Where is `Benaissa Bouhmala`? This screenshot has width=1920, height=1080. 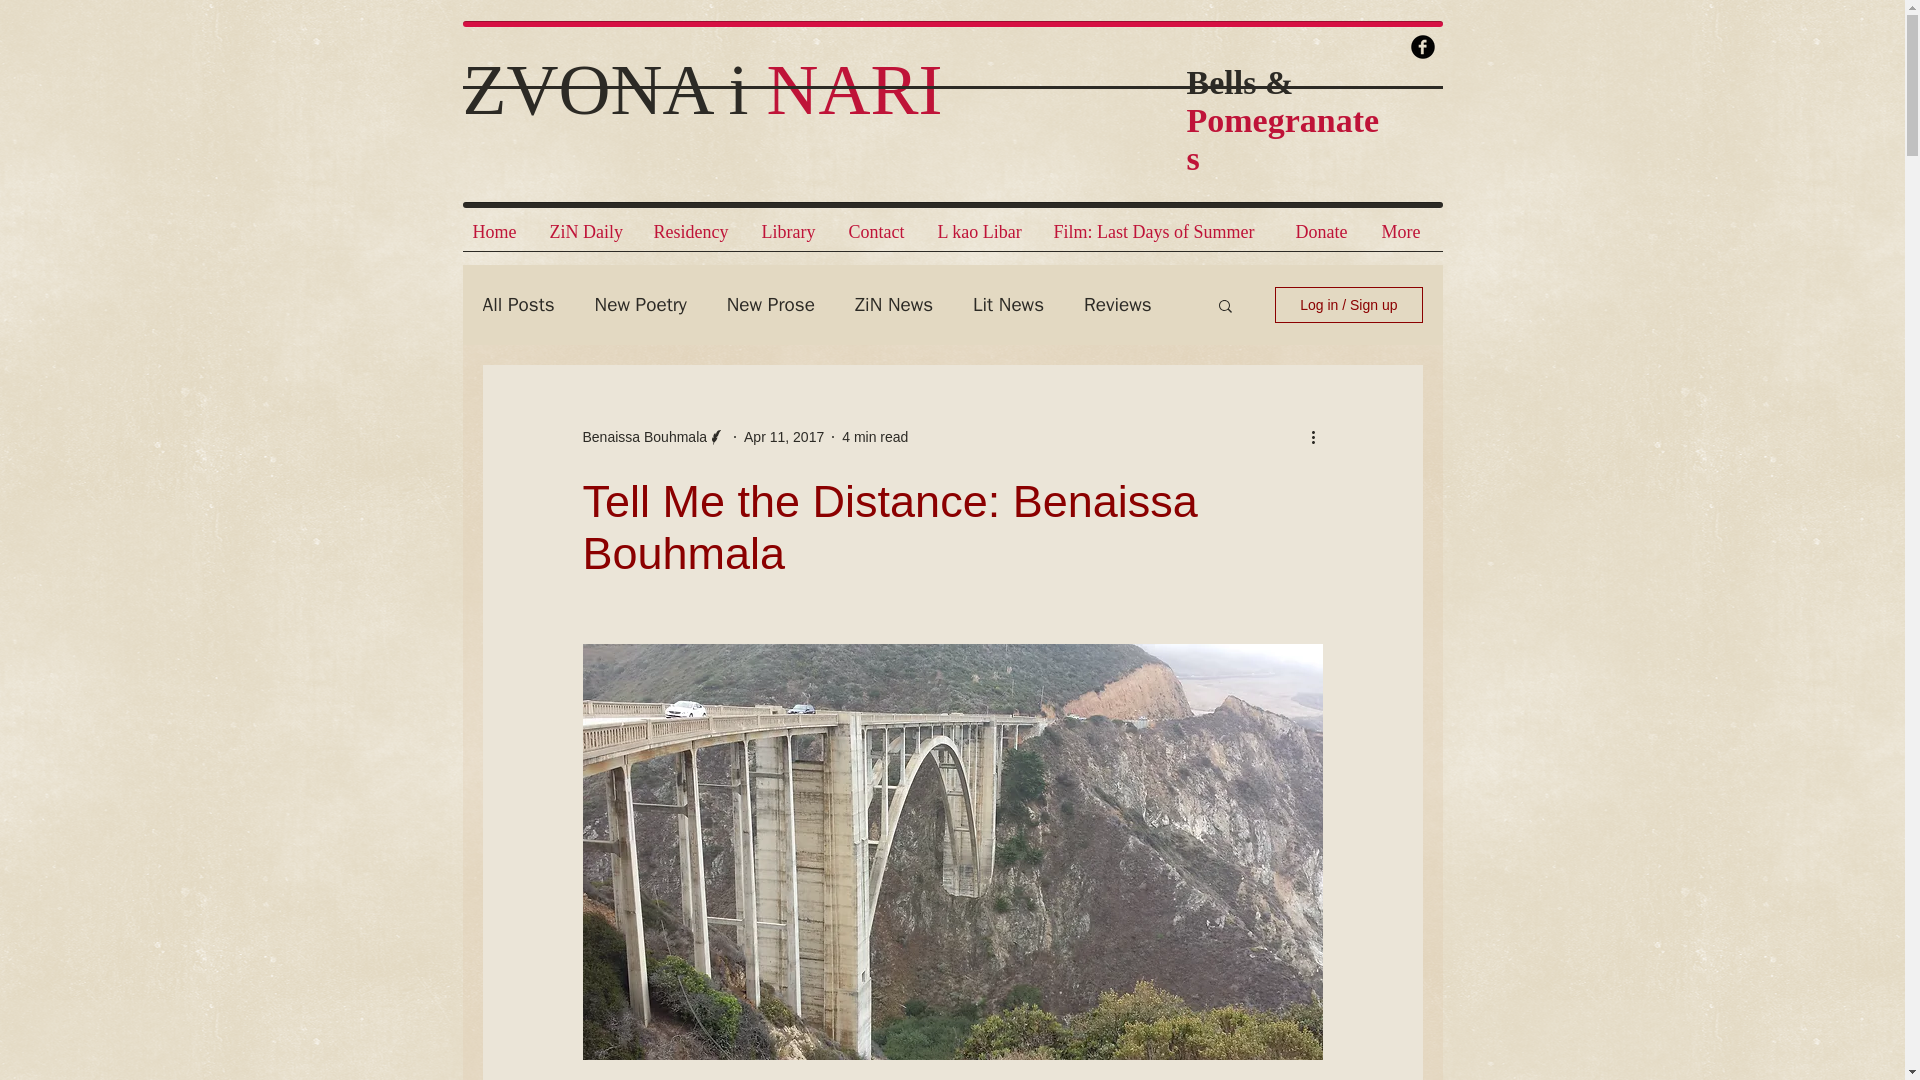 Benaissa Bouhmala is located at coordinates (644, 436).